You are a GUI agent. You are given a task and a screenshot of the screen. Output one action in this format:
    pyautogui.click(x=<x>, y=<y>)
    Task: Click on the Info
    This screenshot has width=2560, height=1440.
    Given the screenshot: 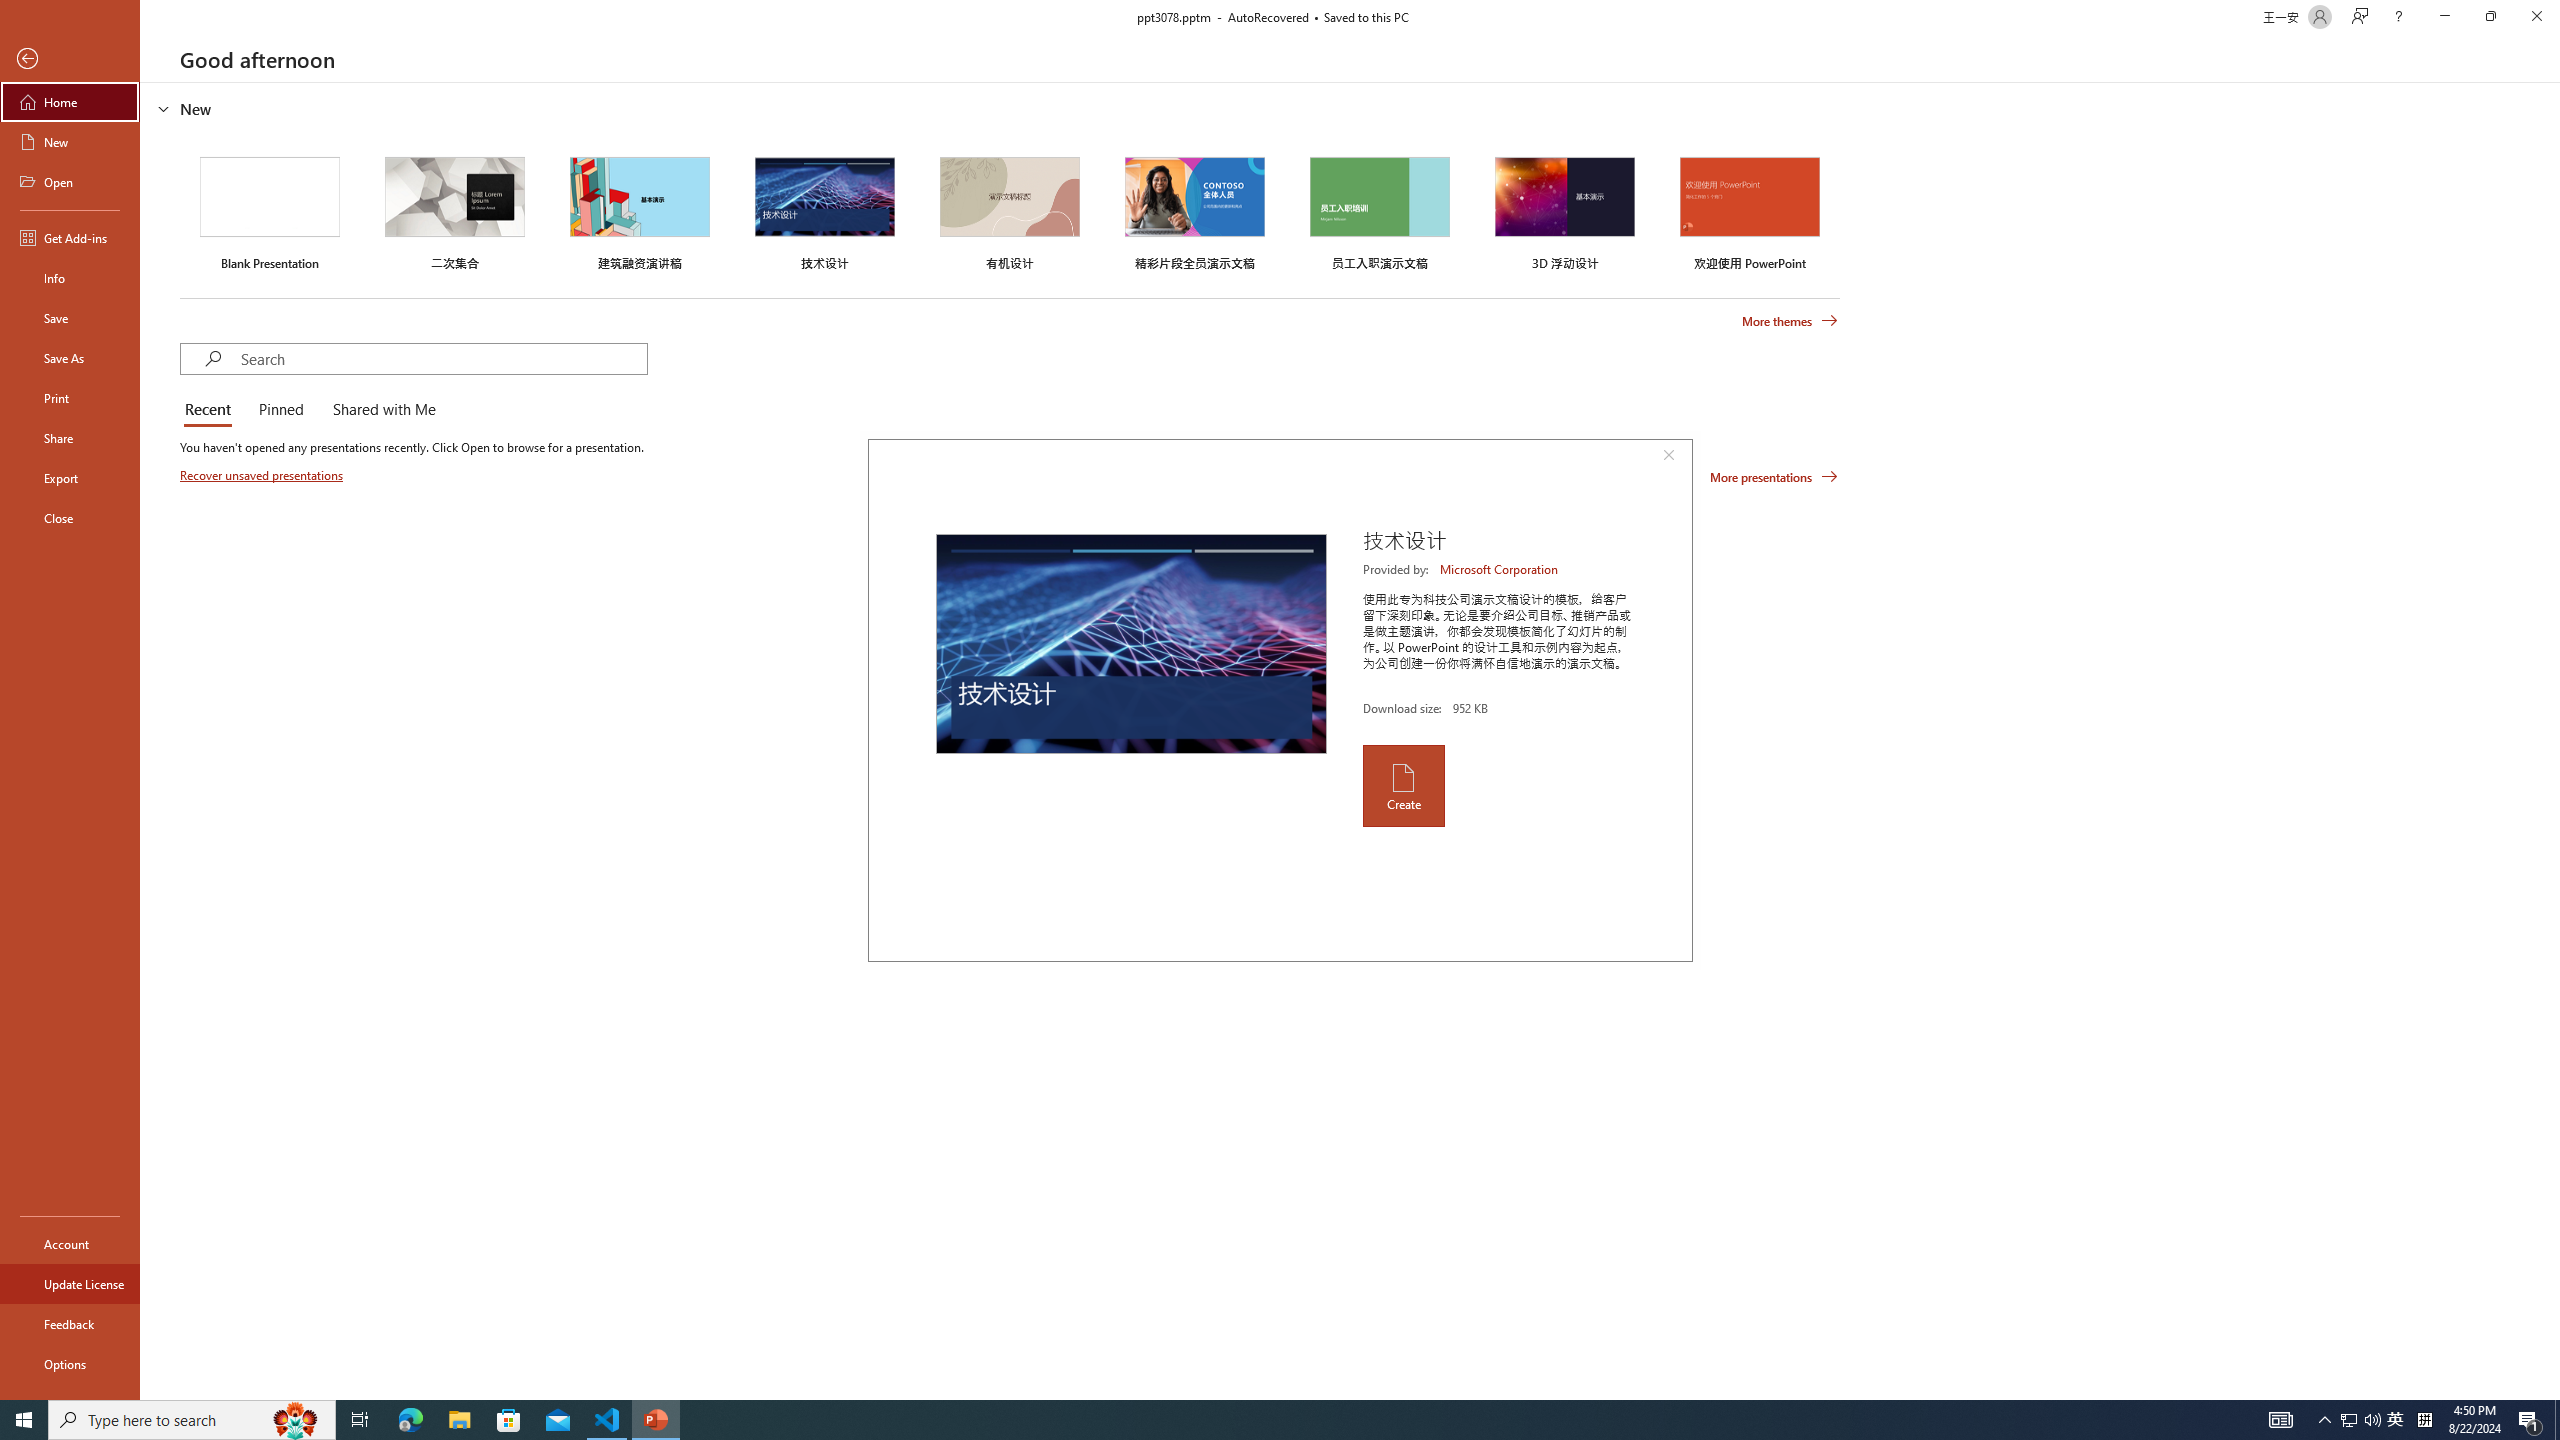 What is the action you would take?
    pyautogui.click(x=70, y=278)
    